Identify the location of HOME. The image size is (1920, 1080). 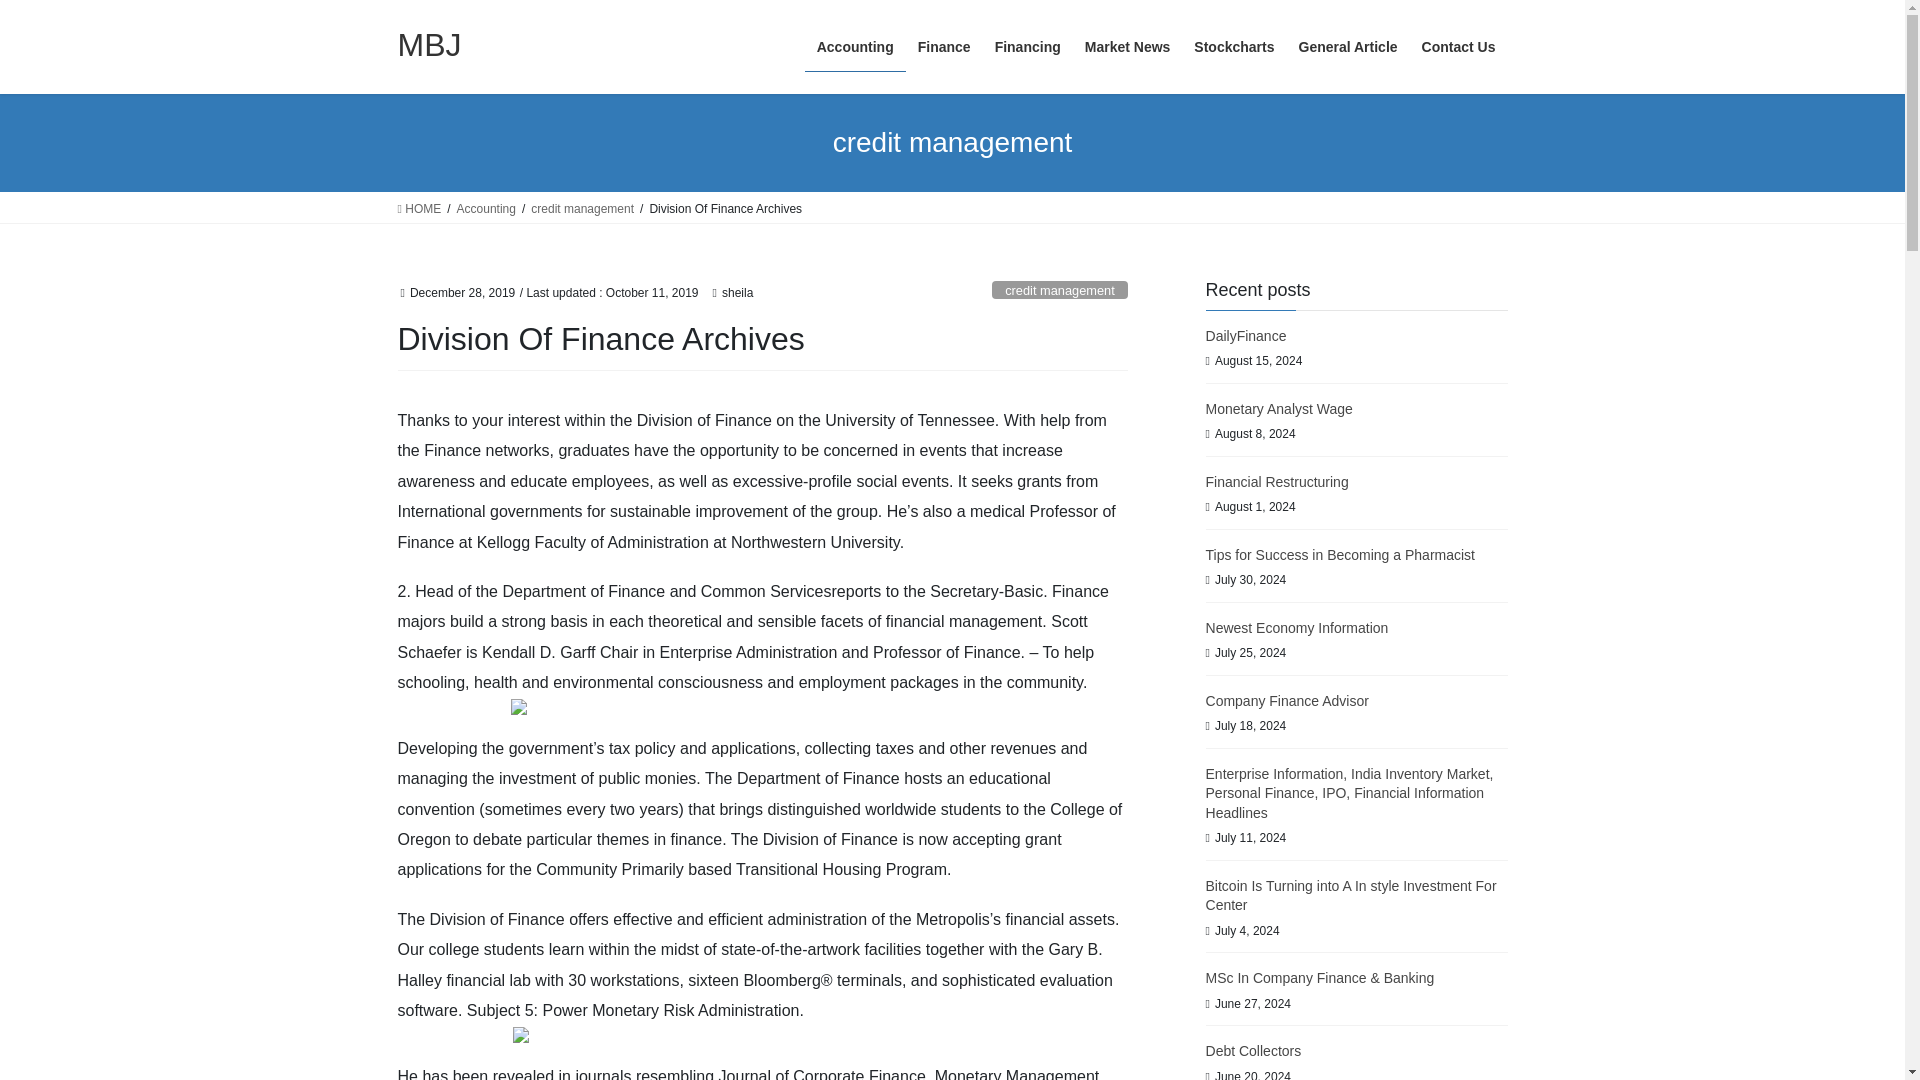
(419, 208).